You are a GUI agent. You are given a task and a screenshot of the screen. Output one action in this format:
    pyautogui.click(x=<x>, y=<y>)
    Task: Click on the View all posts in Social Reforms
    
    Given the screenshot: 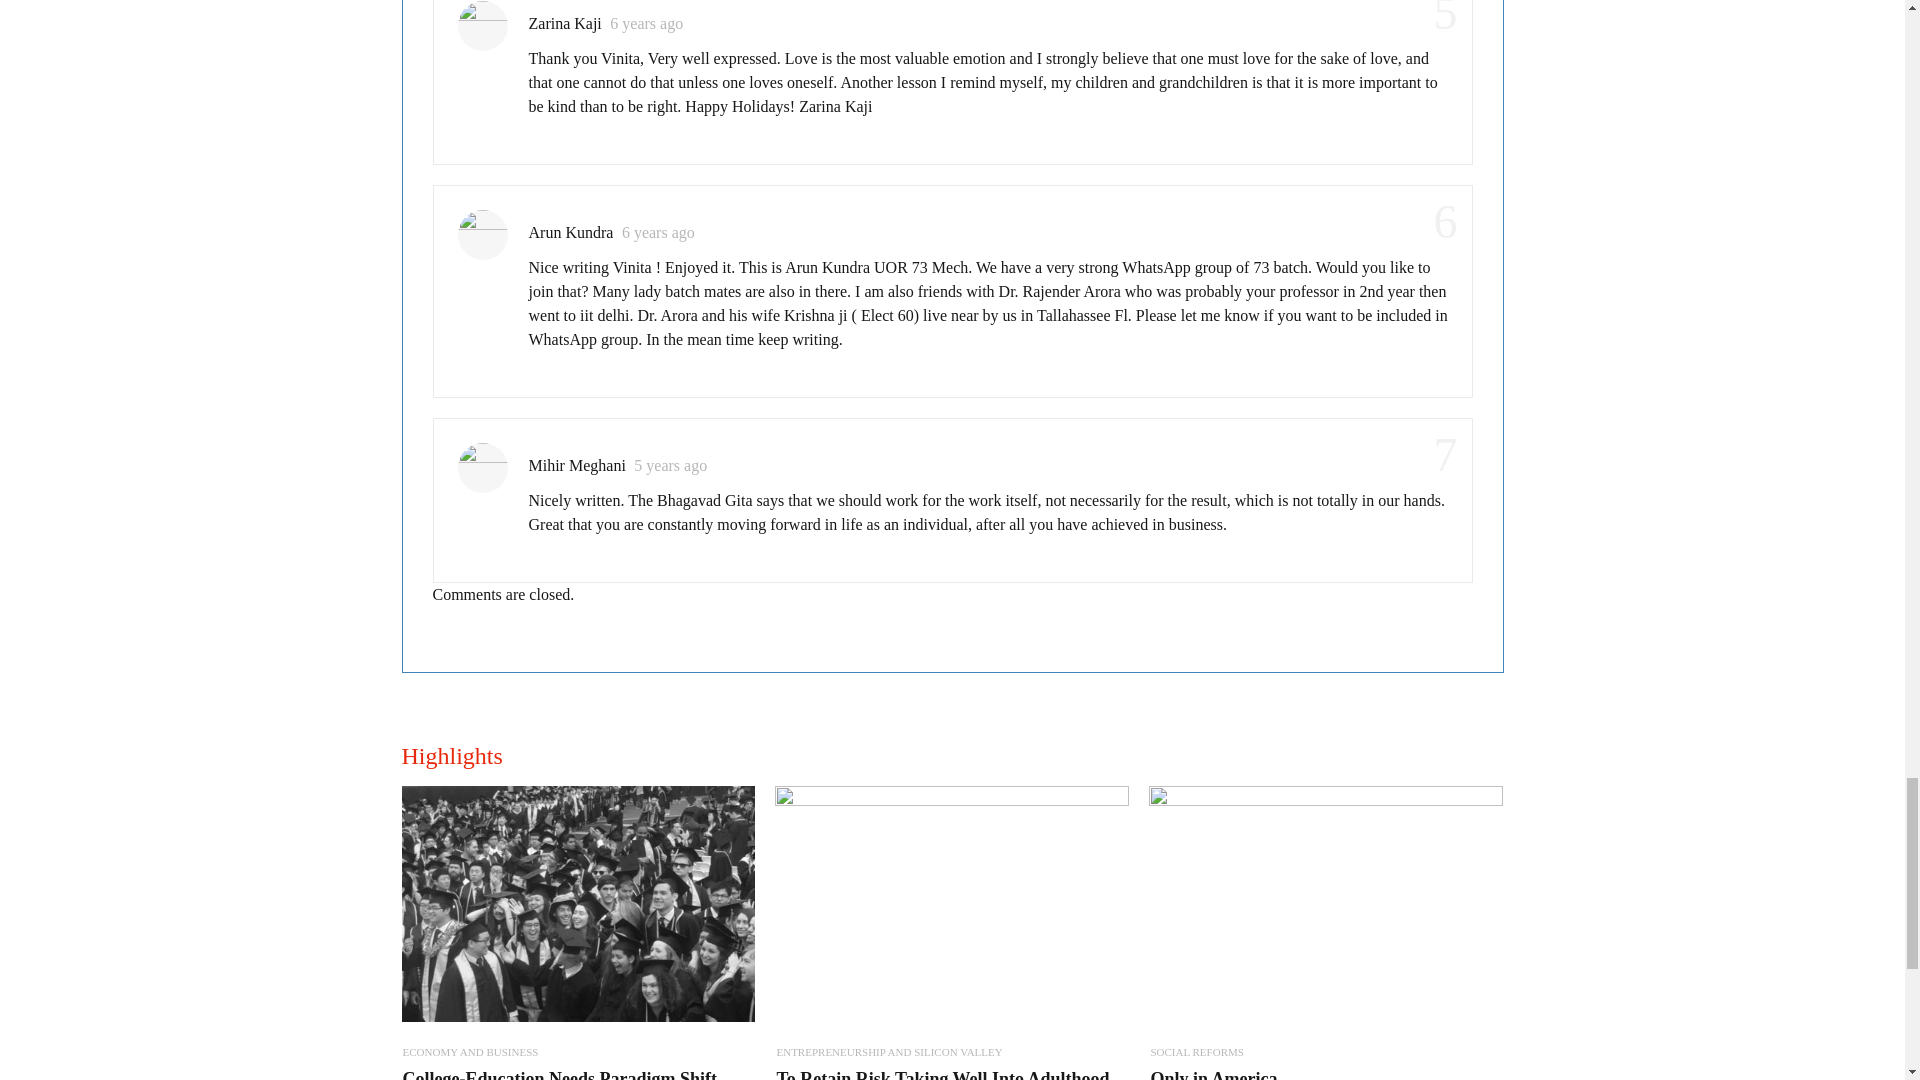 What is the action you would take?
    pyautogui.click(x=1196, y=1052)
    